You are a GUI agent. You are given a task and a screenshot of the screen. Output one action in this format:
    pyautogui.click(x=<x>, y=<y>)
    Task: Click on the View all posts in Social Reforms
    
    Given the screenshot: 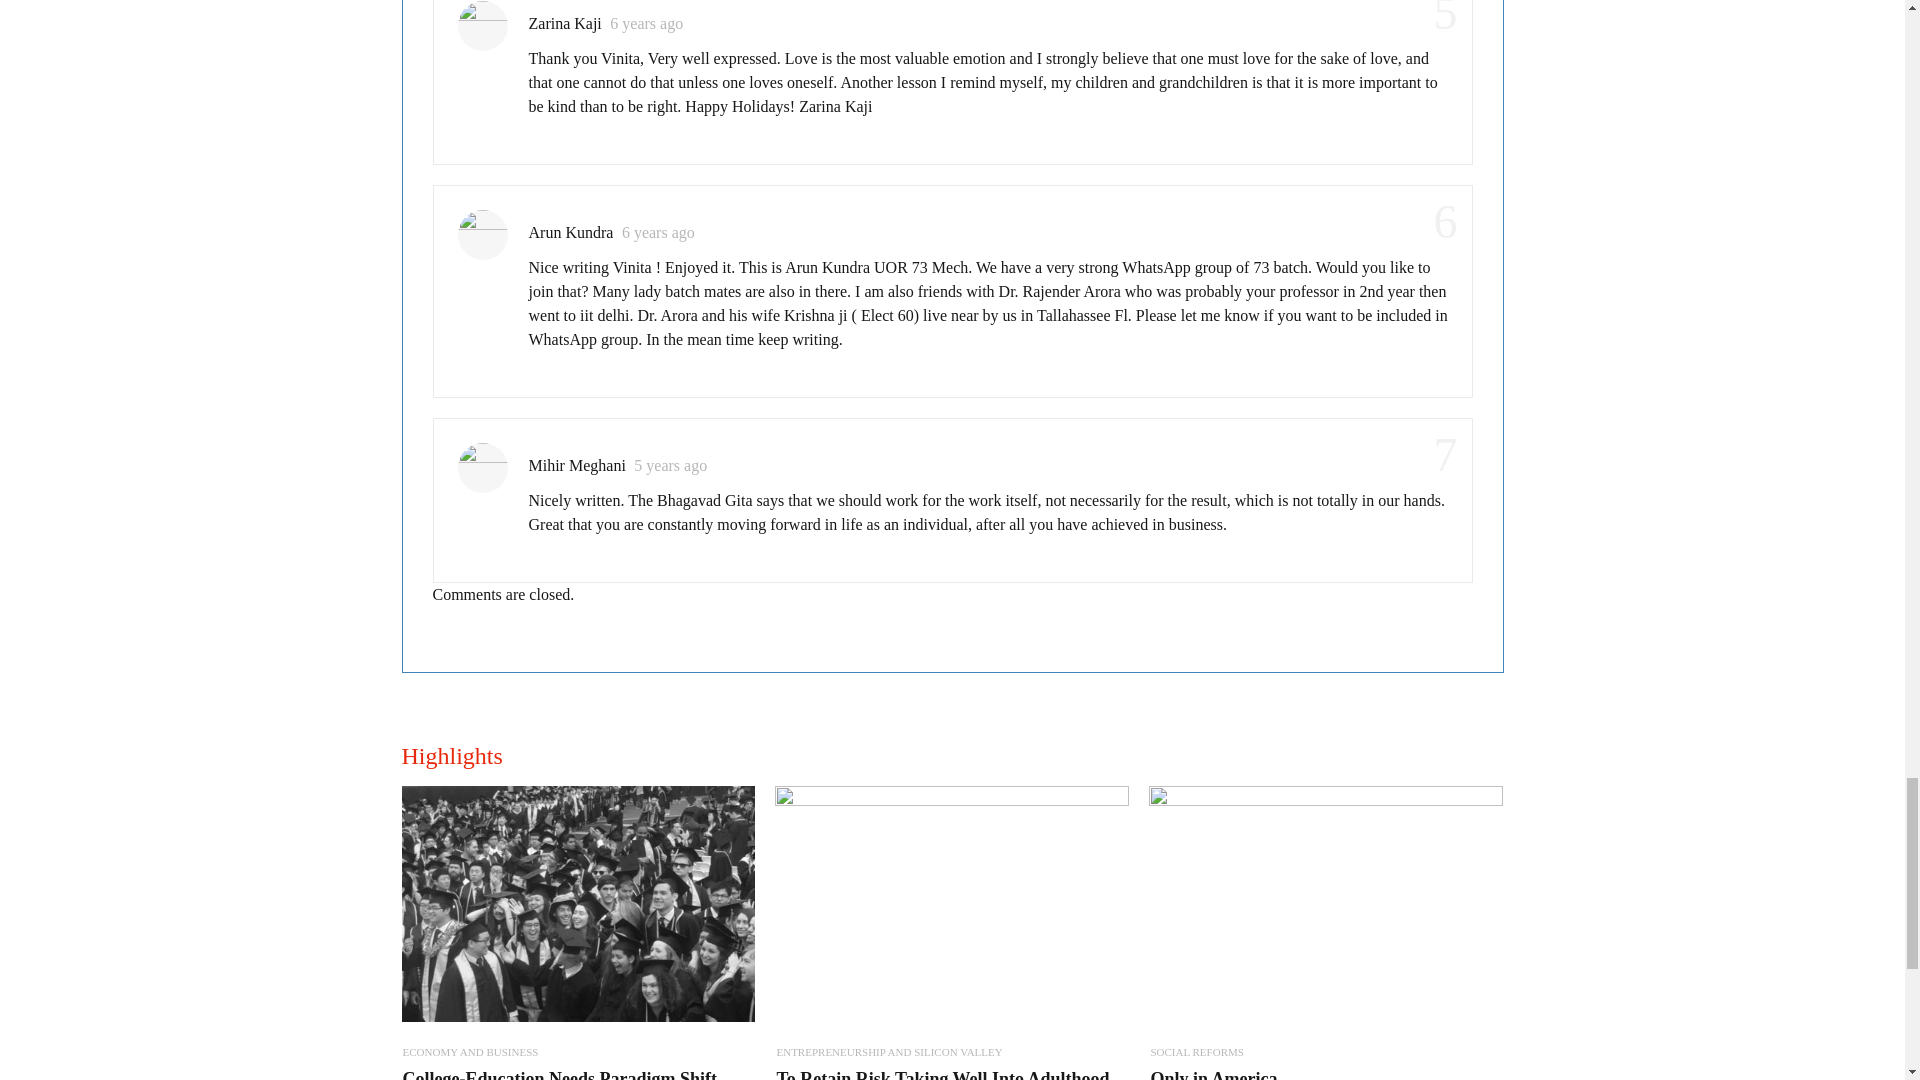 What is the action you would take?
    pyautogui.click(x=1196, y=1052)
    